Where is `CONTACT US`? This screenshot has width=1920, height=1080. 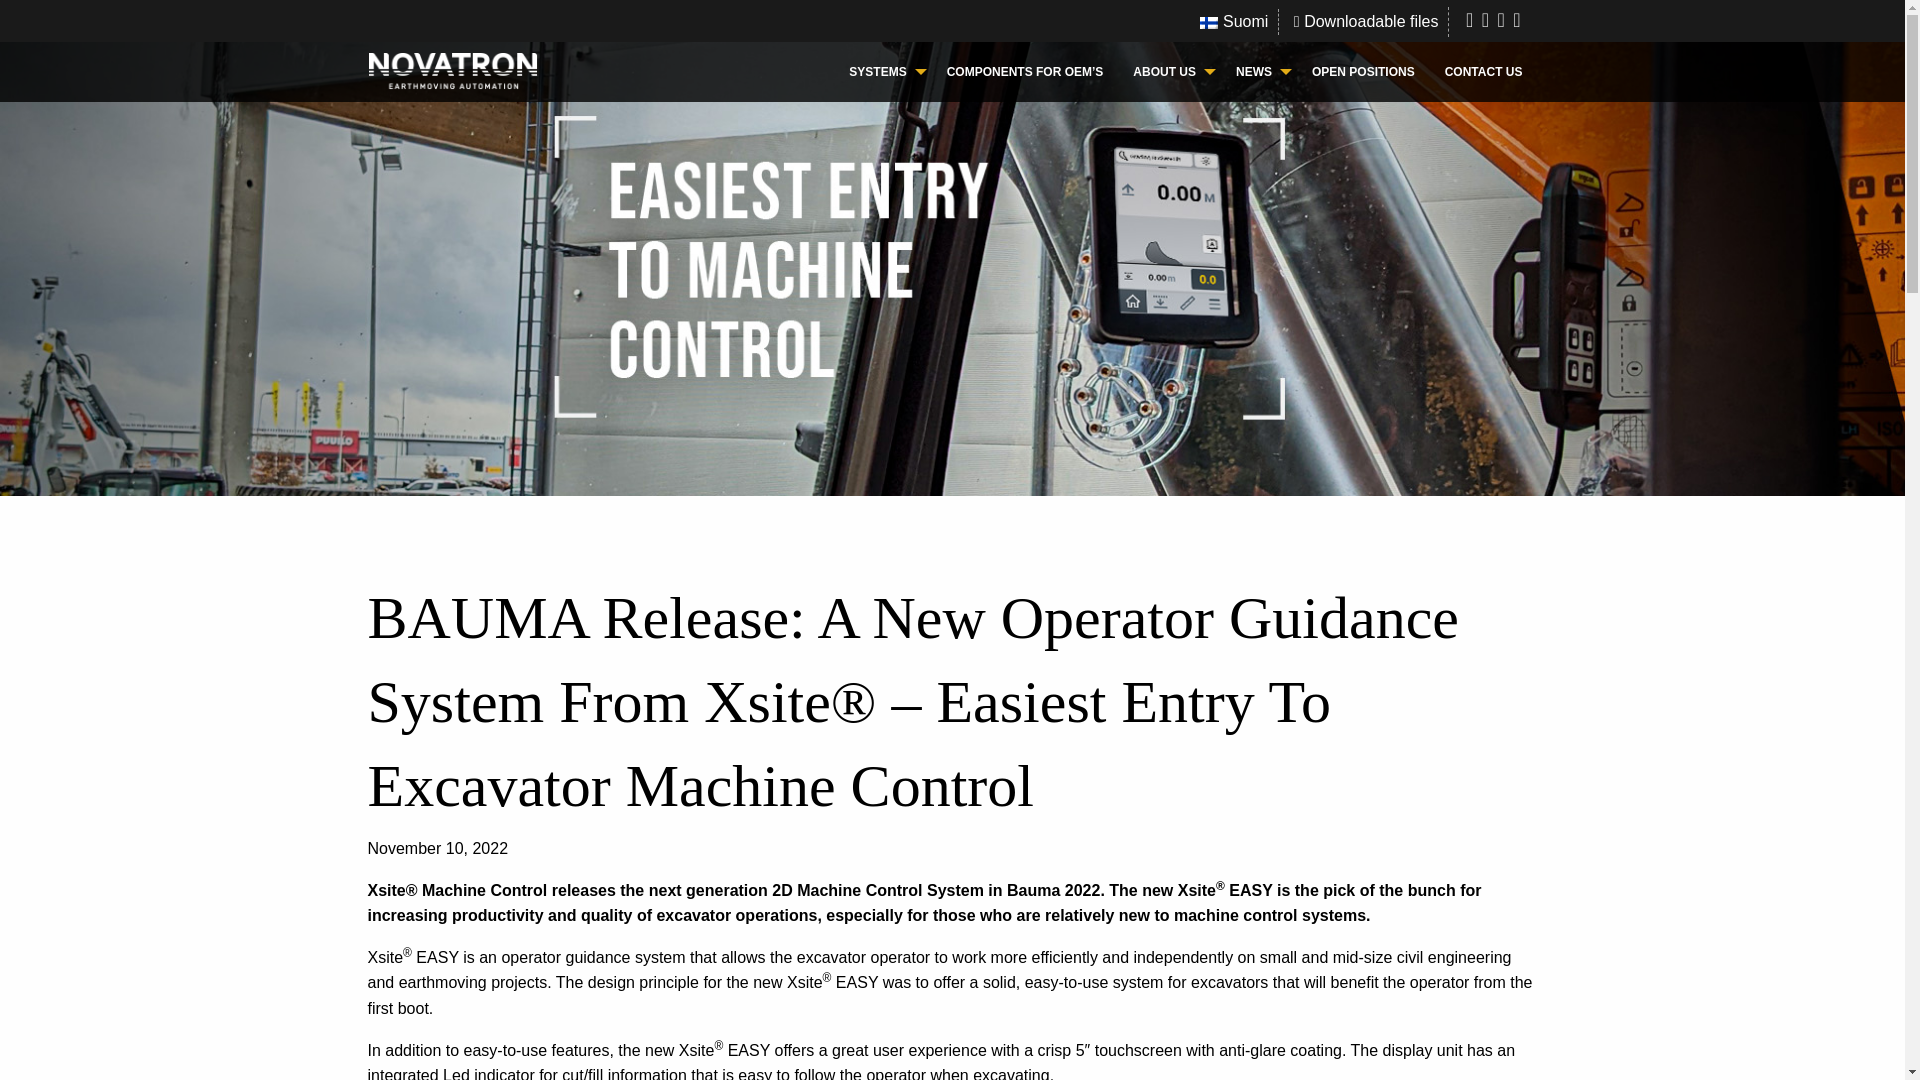
CONTACT US is located at coordinates (1484, 72).